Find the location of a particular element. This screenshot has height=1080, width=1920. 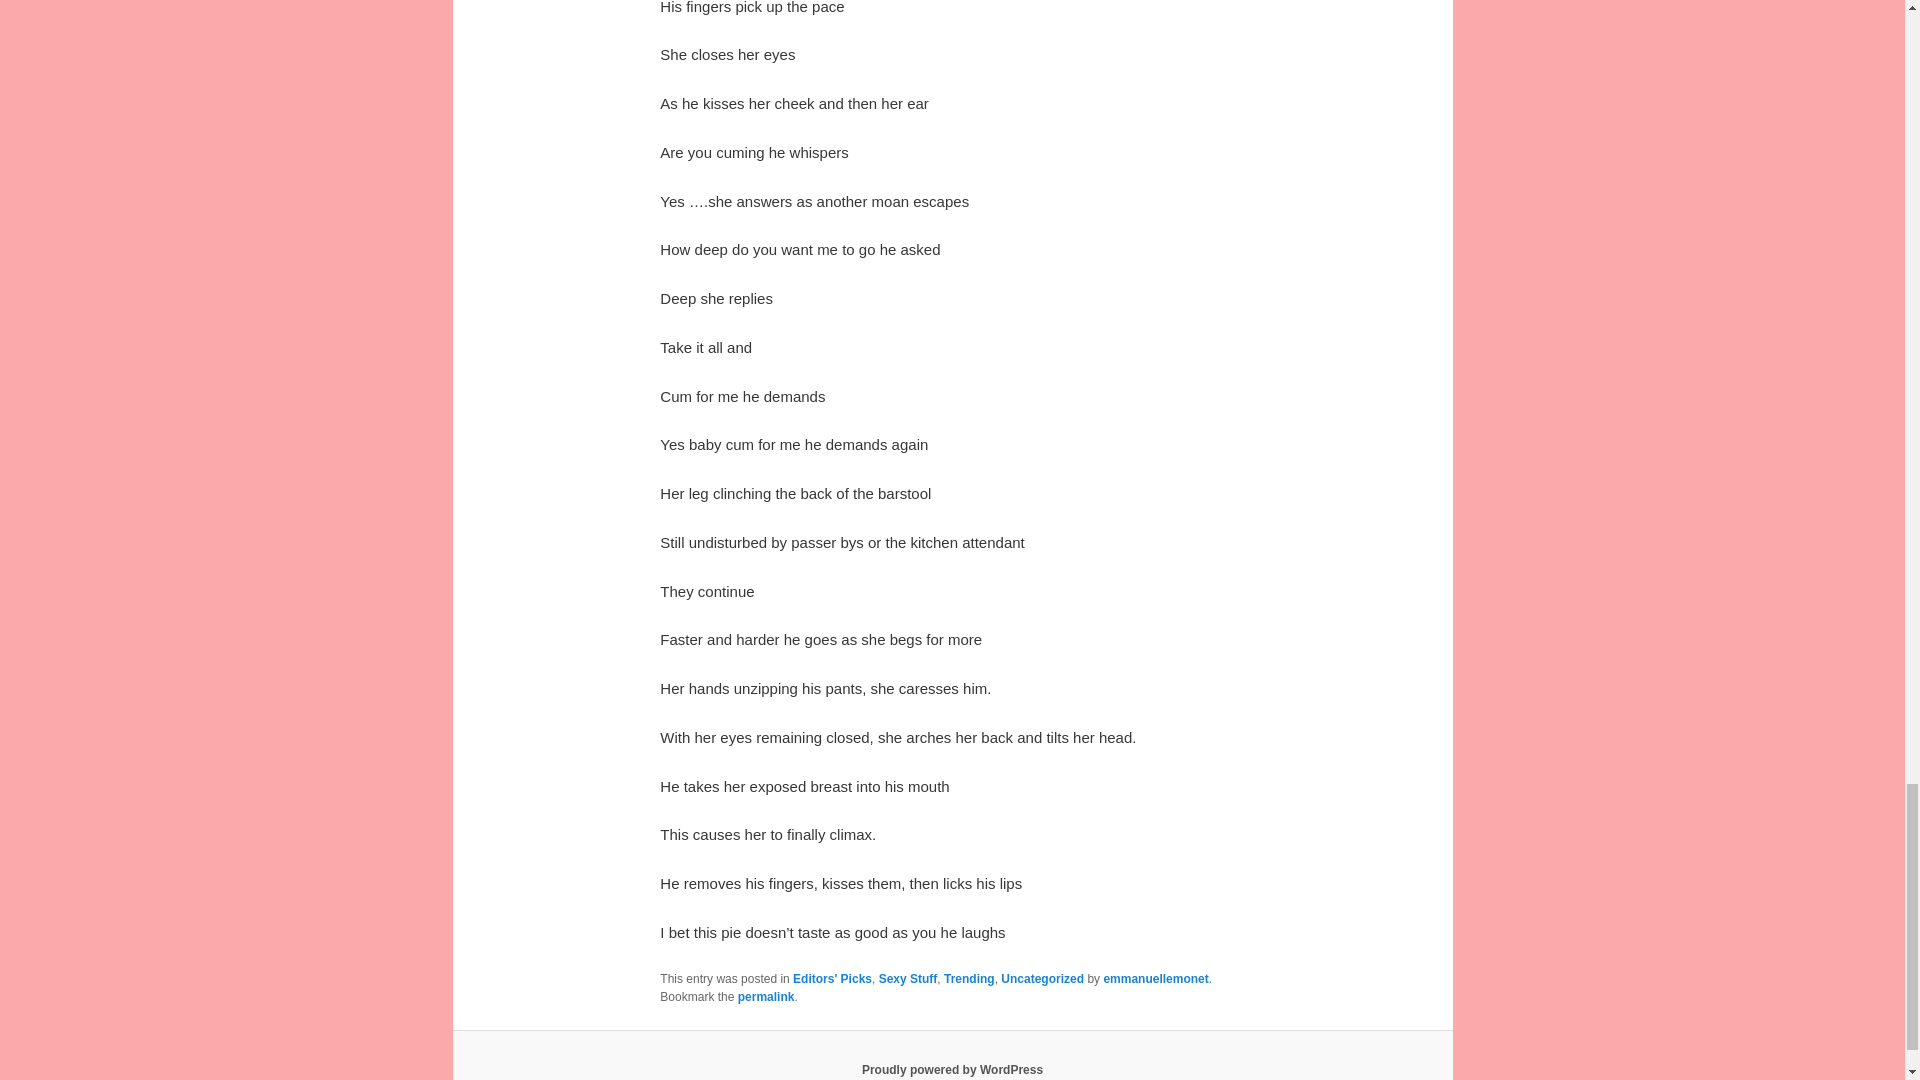

Sexy Stuff is located at coordinates (908, 979).